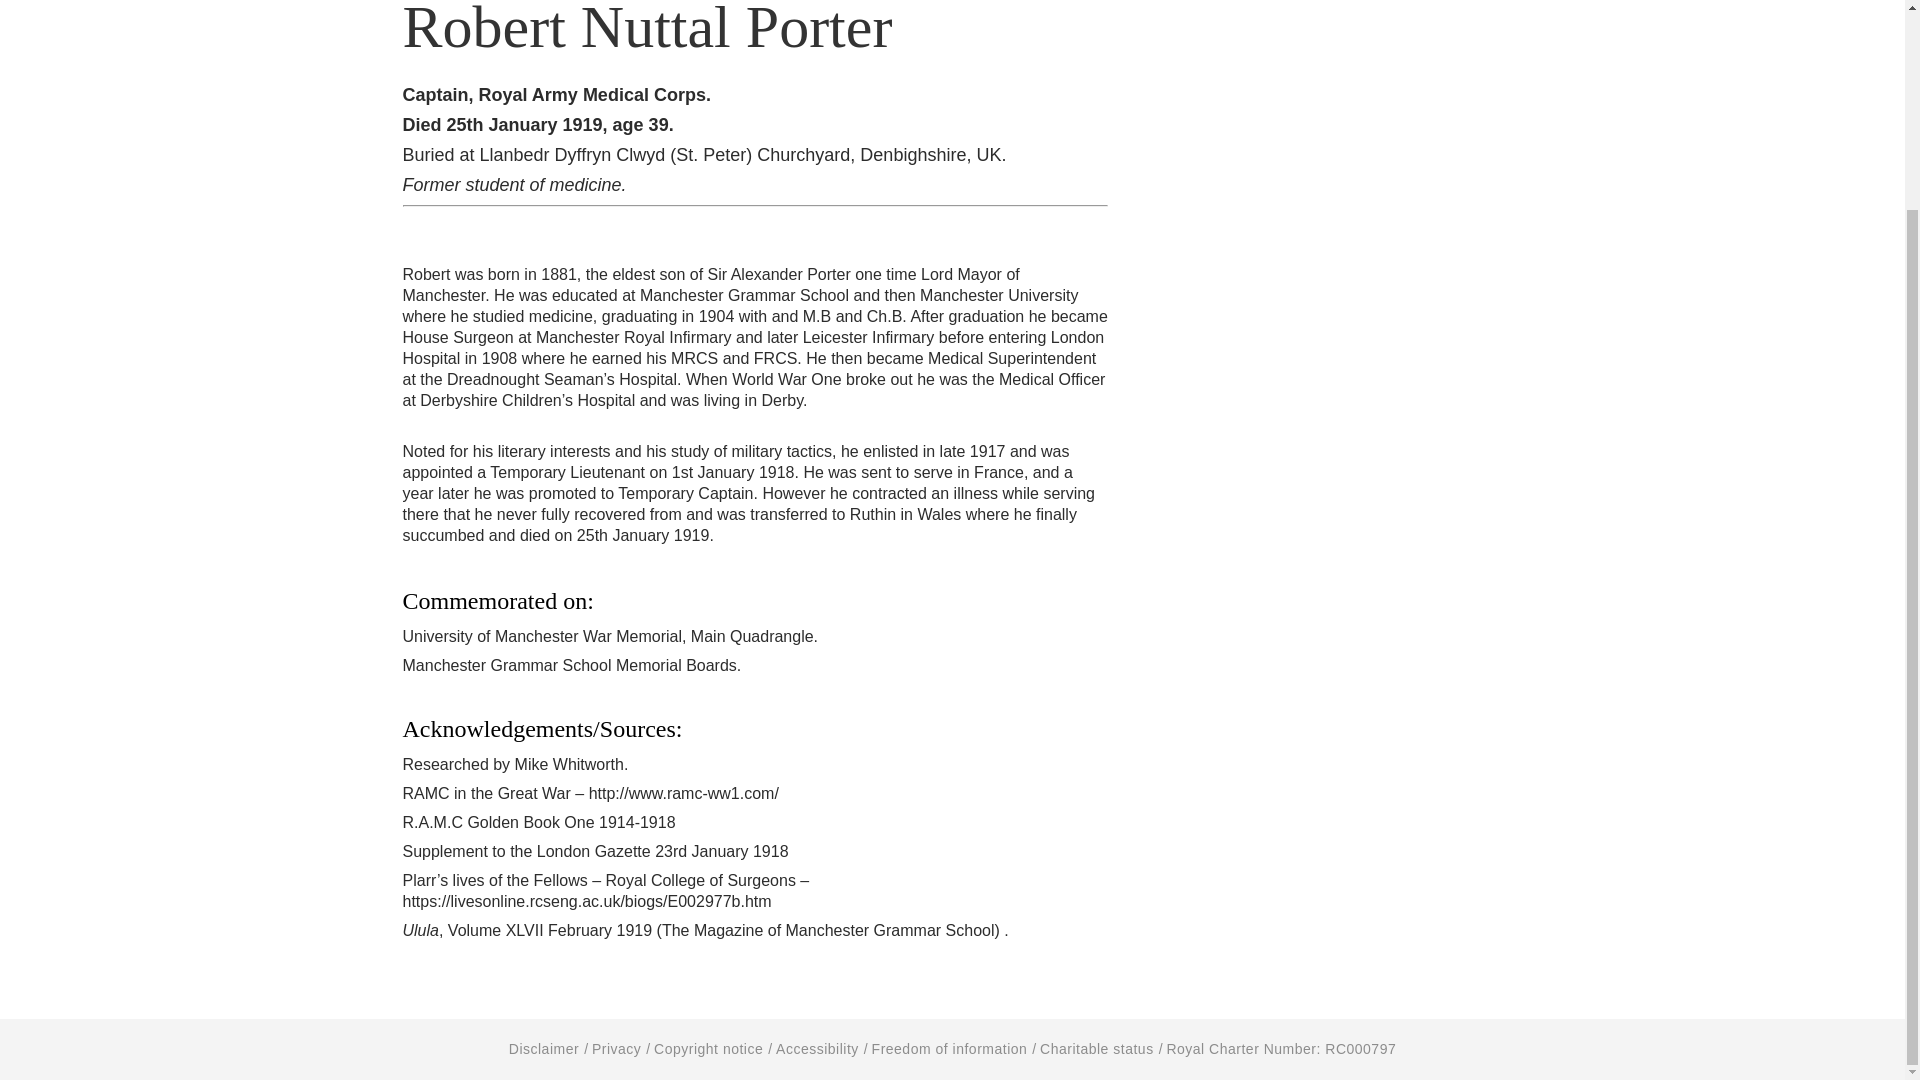  I want to click on Copyright notice, so click(708, 1049).